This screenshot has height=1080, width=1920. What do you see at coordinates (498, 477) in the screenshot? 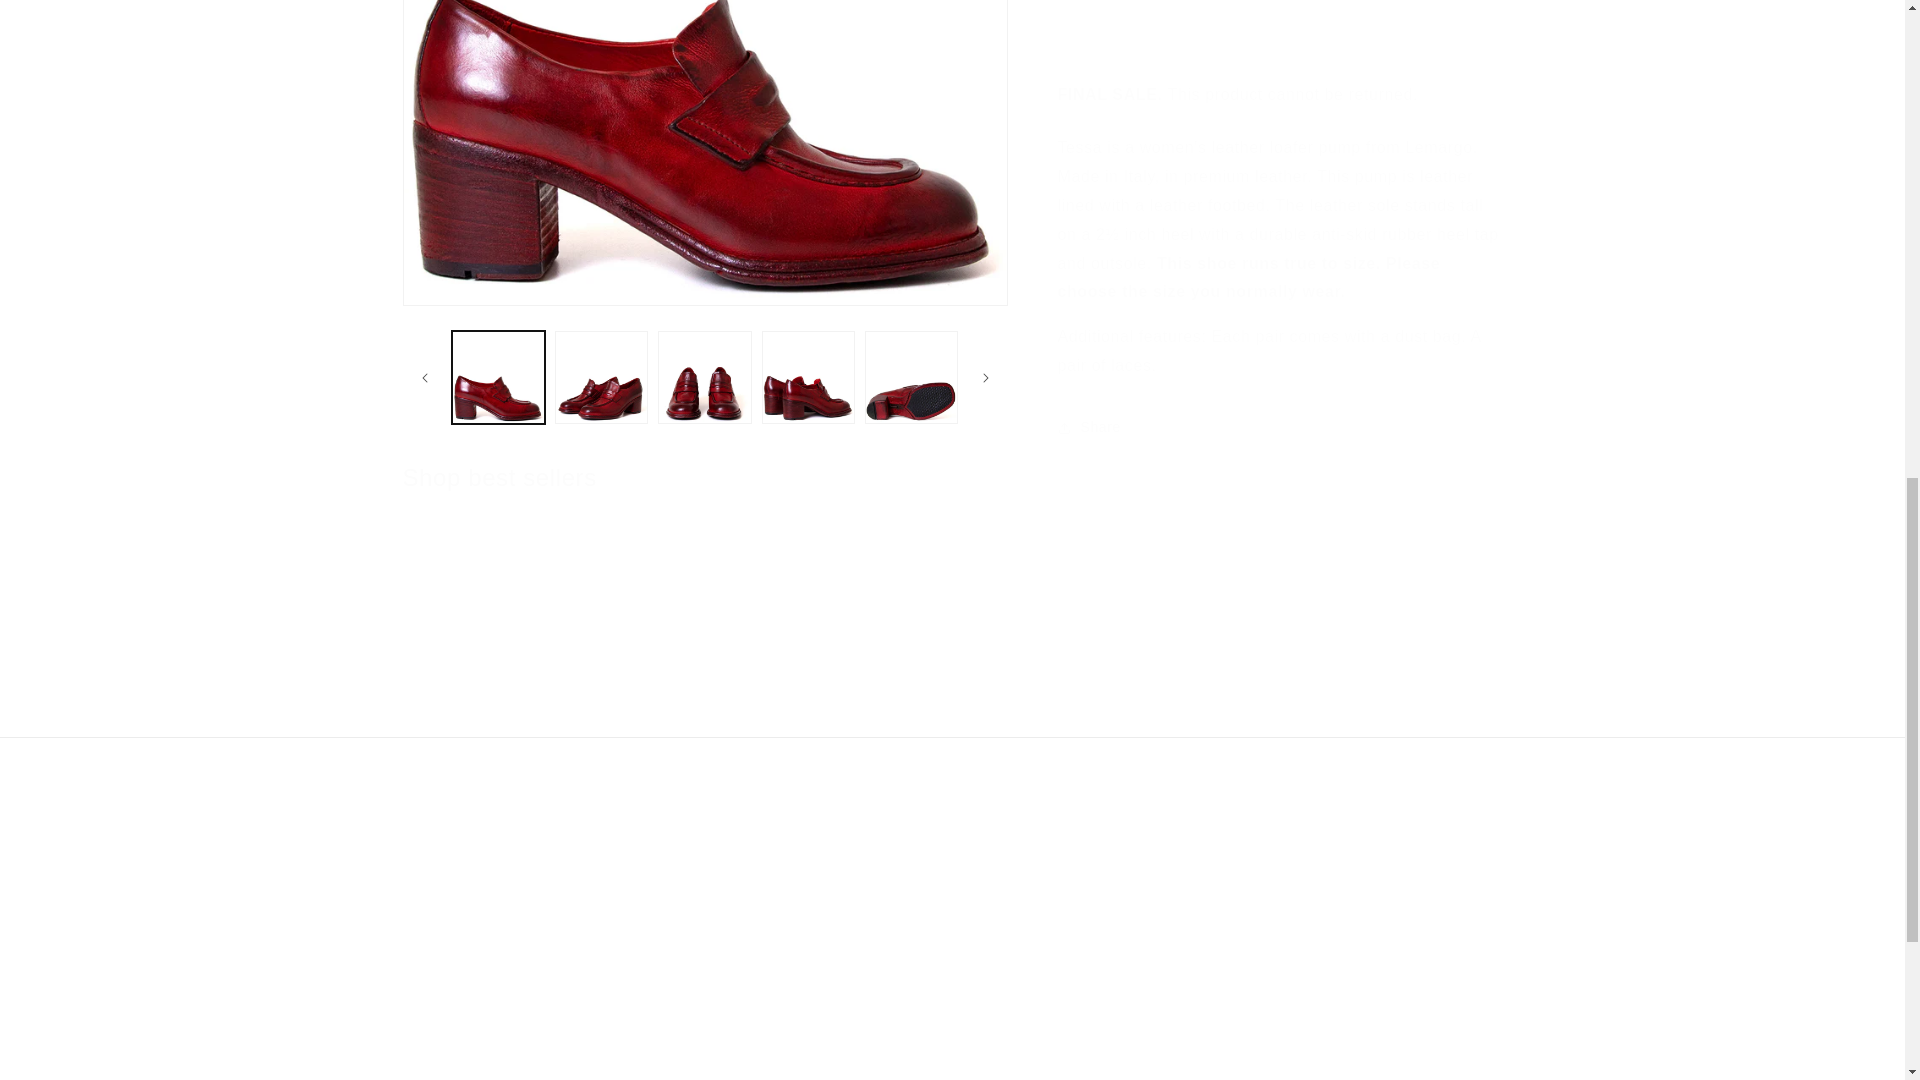
I see `Shop best sellers` at bounding box center [498, 477].